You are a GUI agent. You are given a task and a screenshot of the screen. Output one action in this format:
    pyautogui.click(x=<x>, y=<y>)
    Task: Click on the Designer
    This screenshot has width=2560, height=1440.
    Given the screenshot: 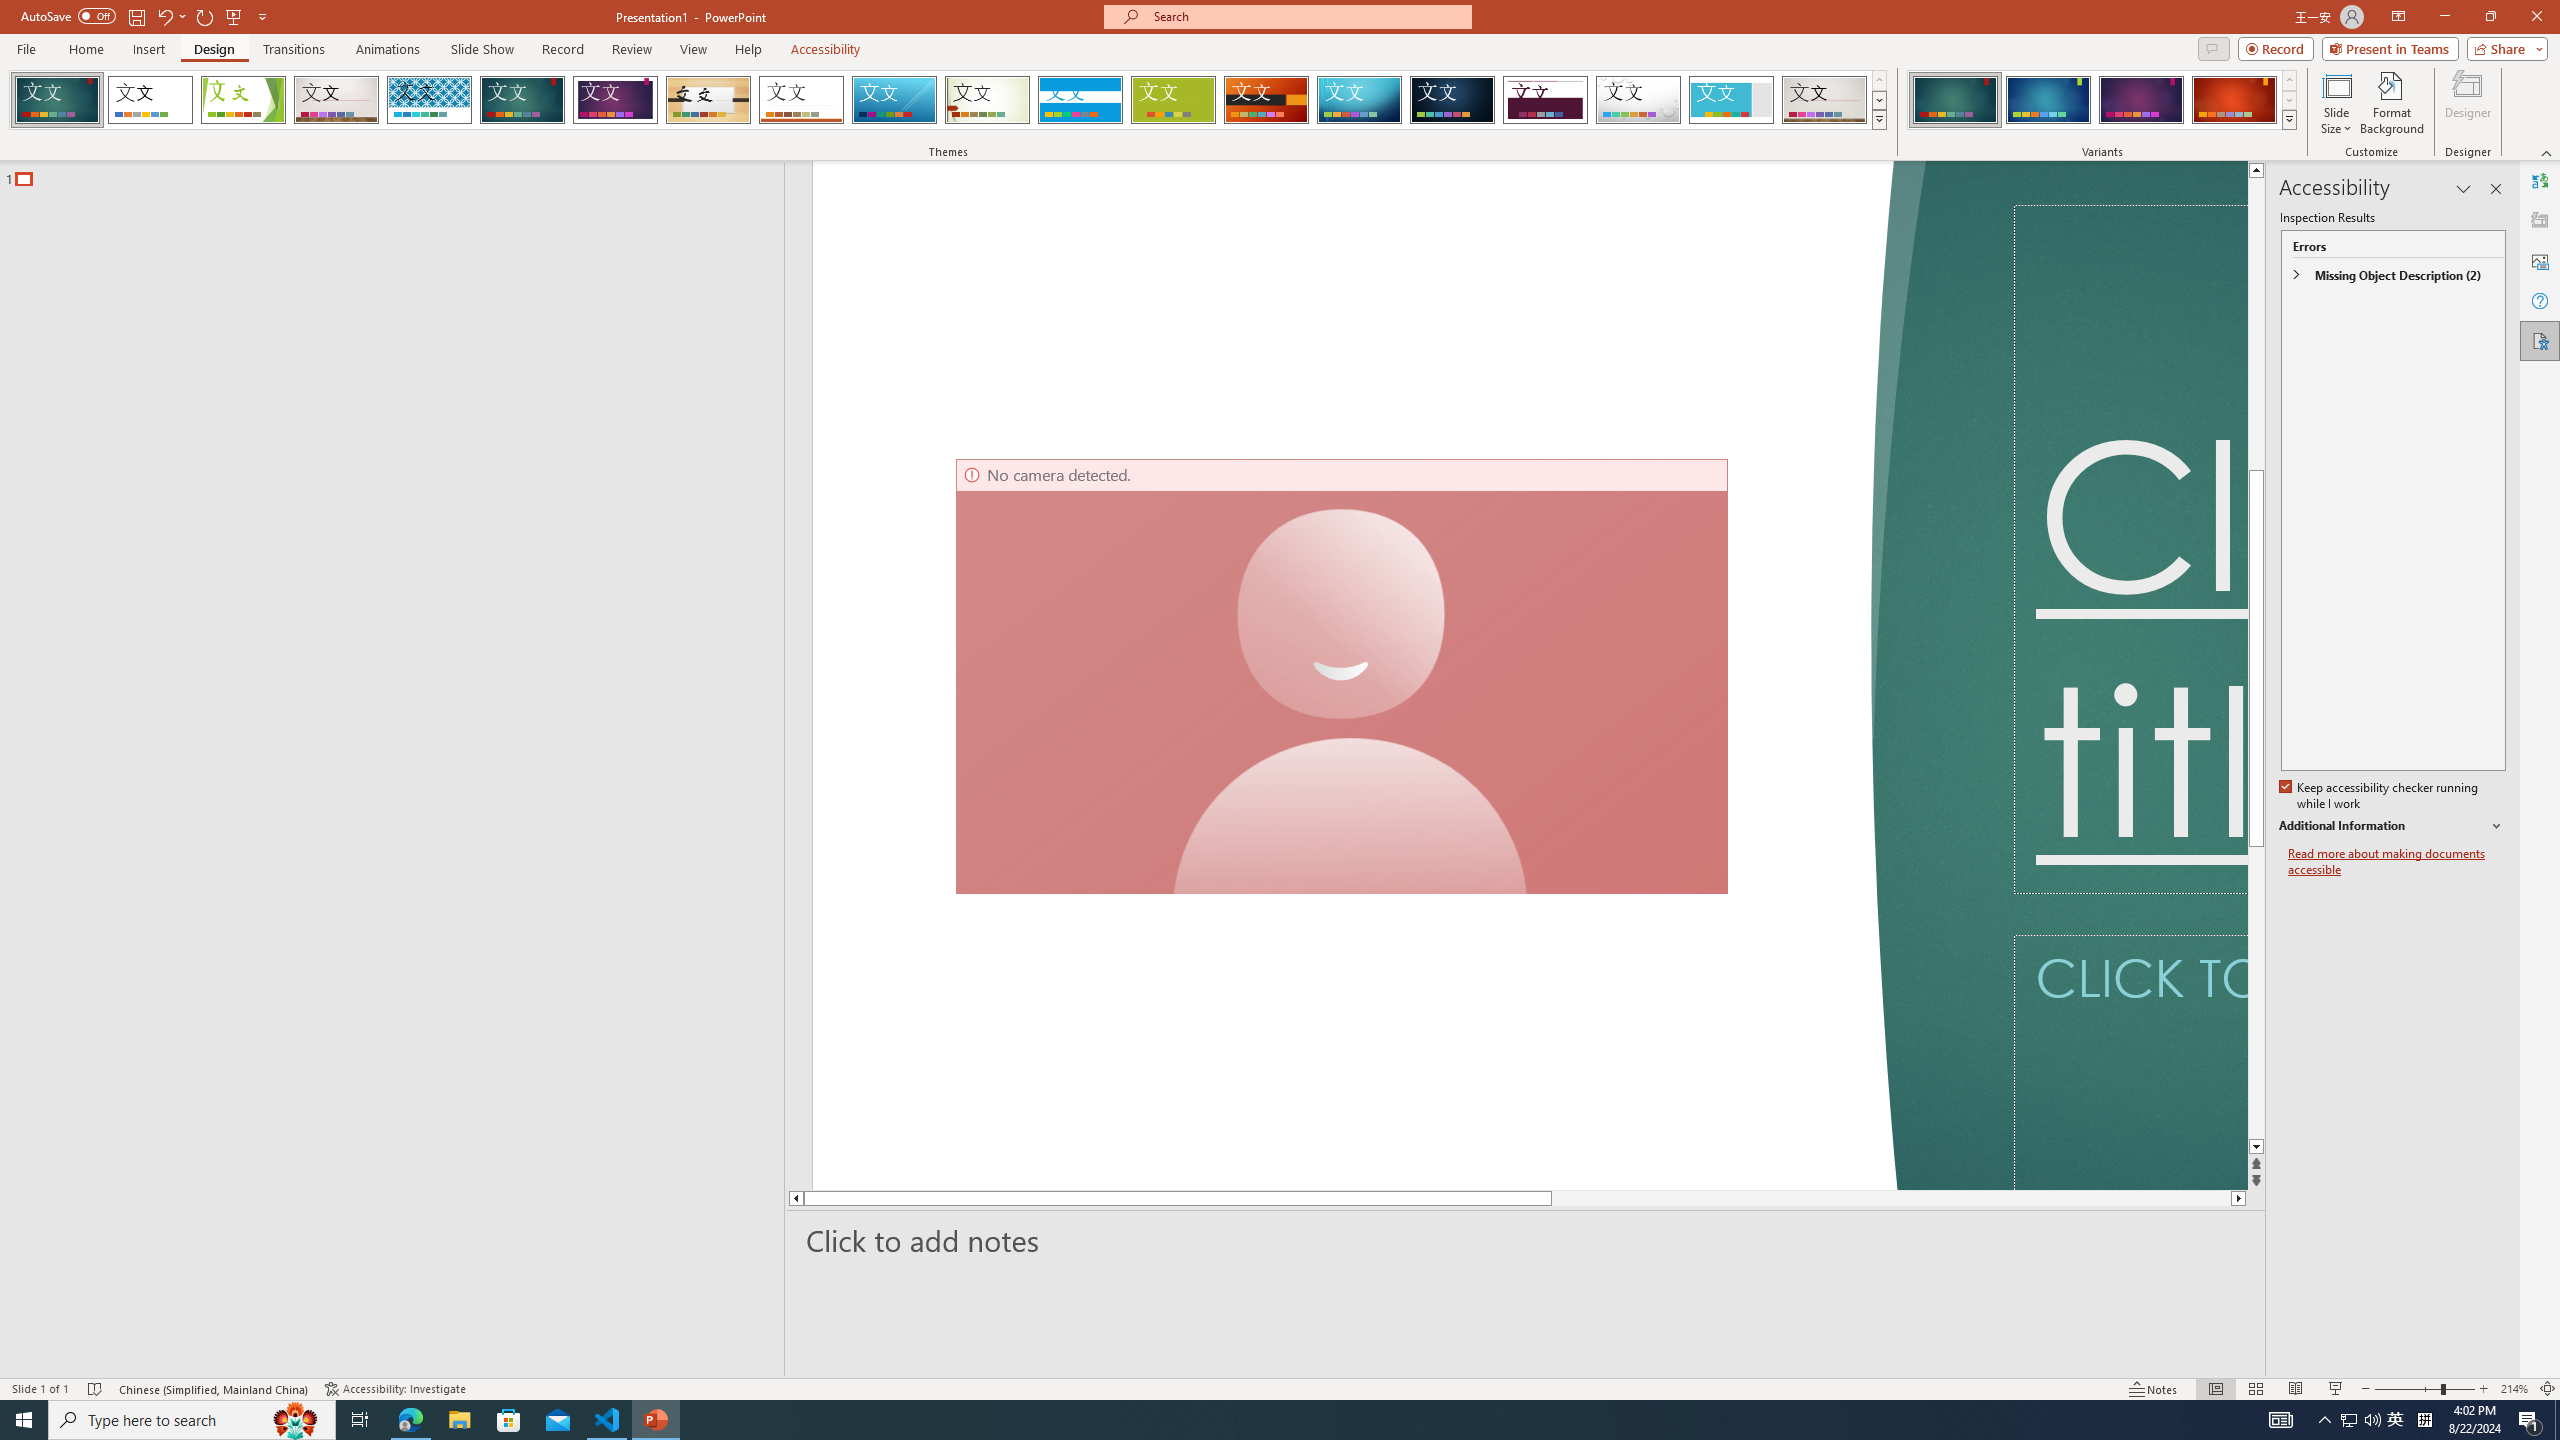 What is the action you would take?
    pyautogui.click(x=2468, y=103)
    